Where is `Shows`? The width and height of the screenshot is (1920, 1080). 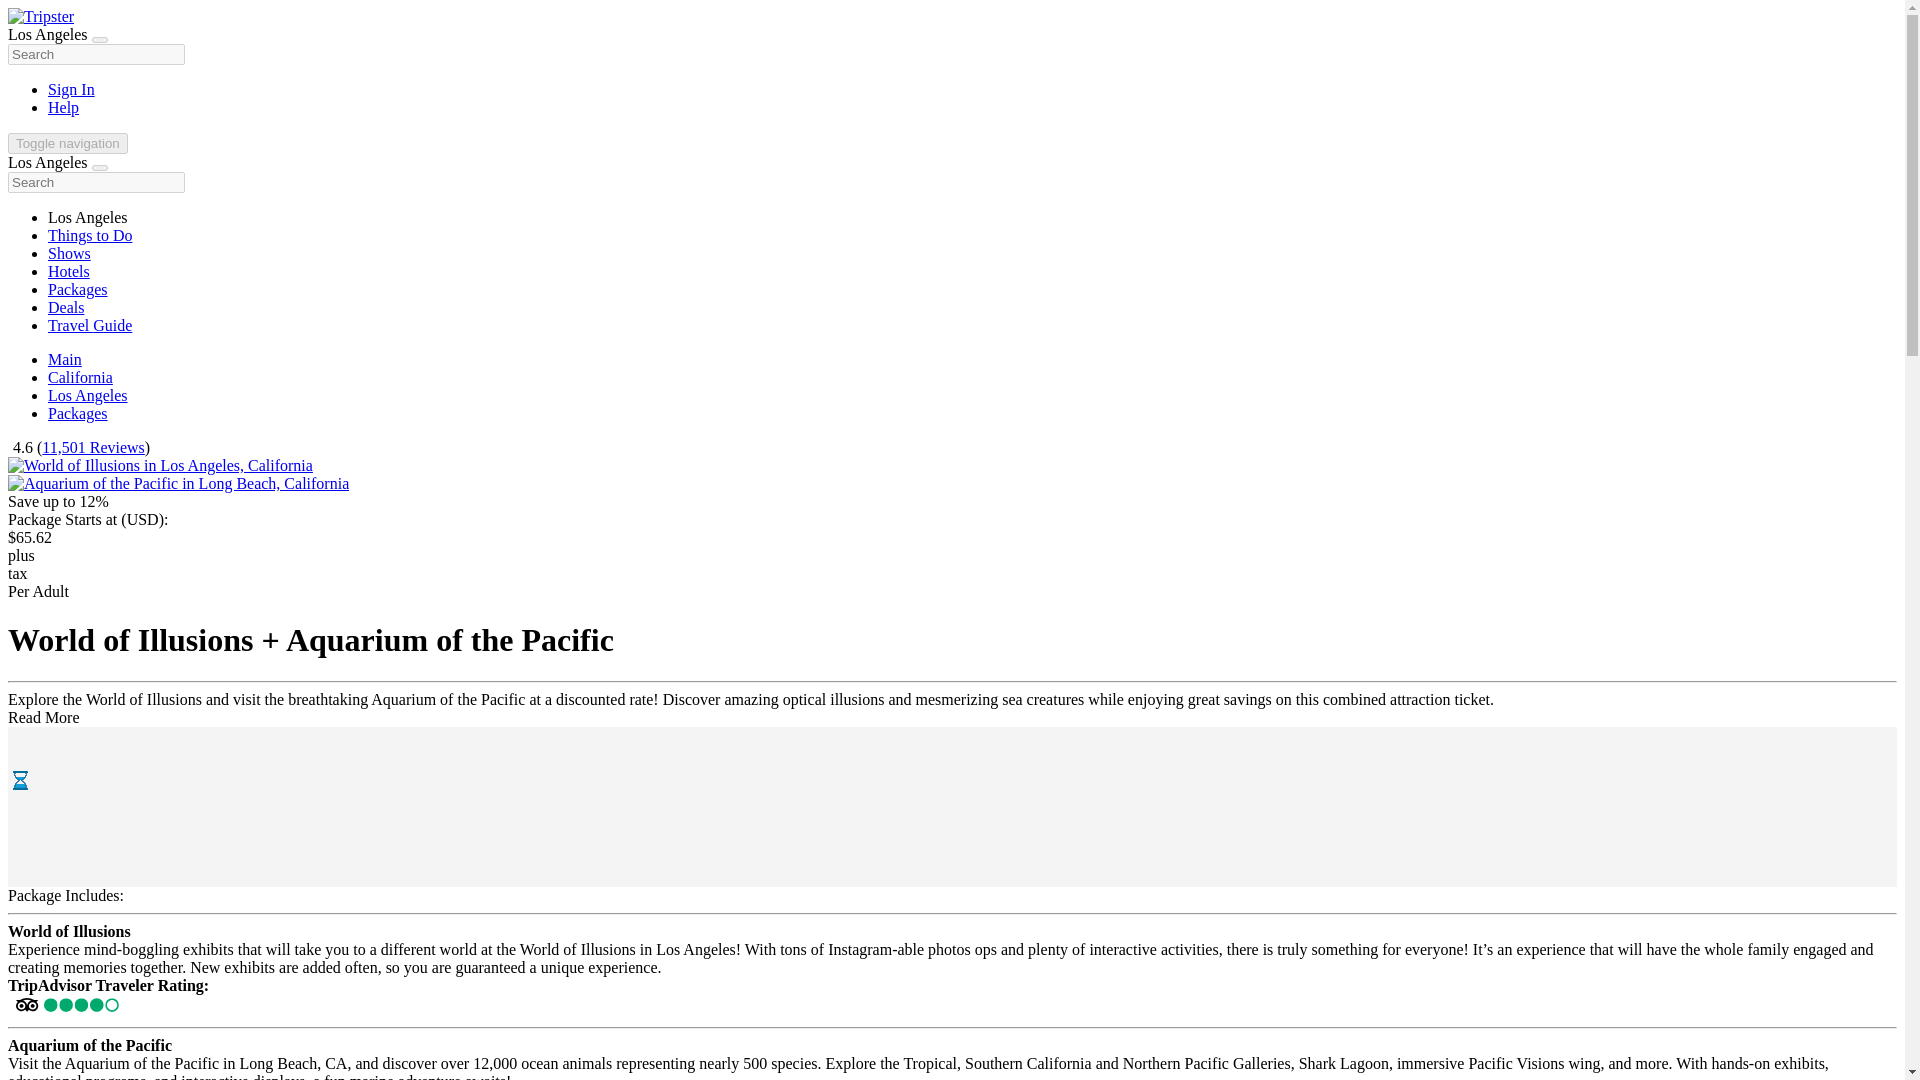 Shows is located at coordinates (69, 254).